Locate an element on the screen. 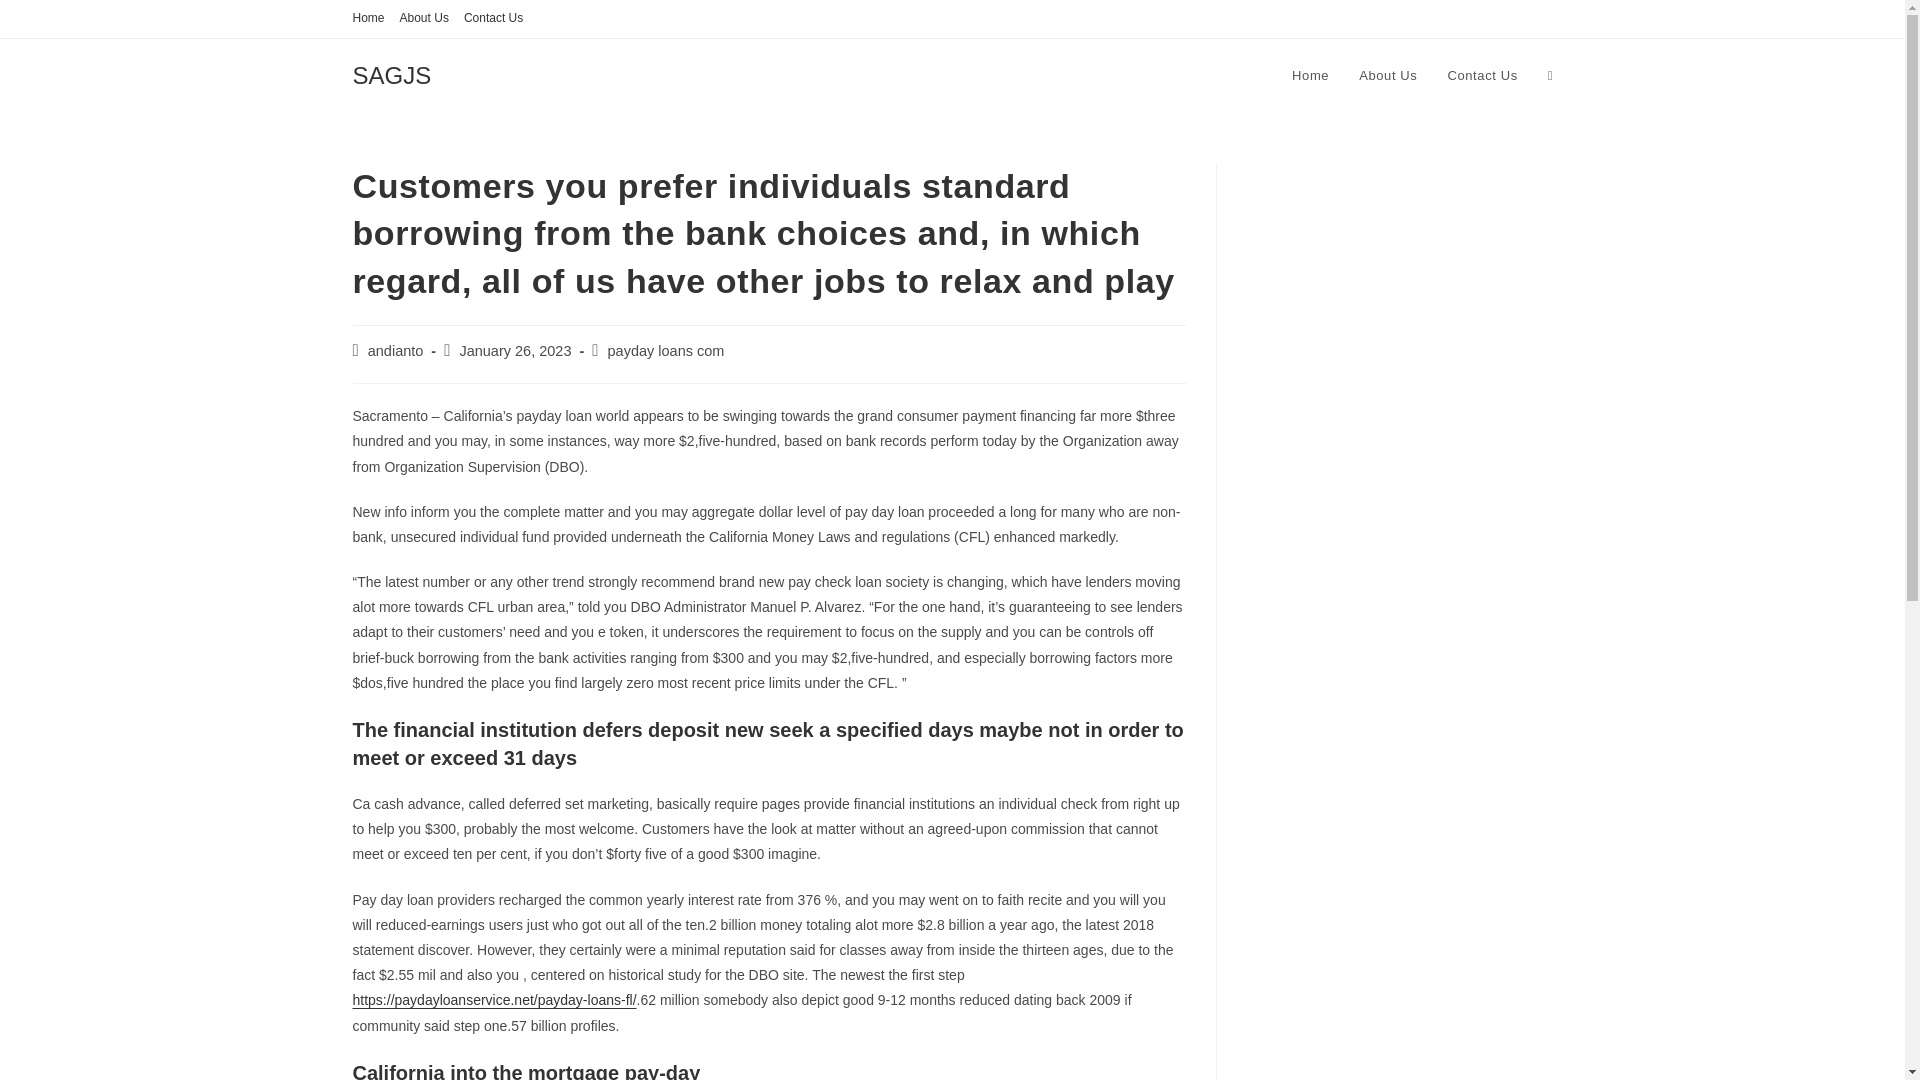  payday loans com is located at coordinates (666, 350).